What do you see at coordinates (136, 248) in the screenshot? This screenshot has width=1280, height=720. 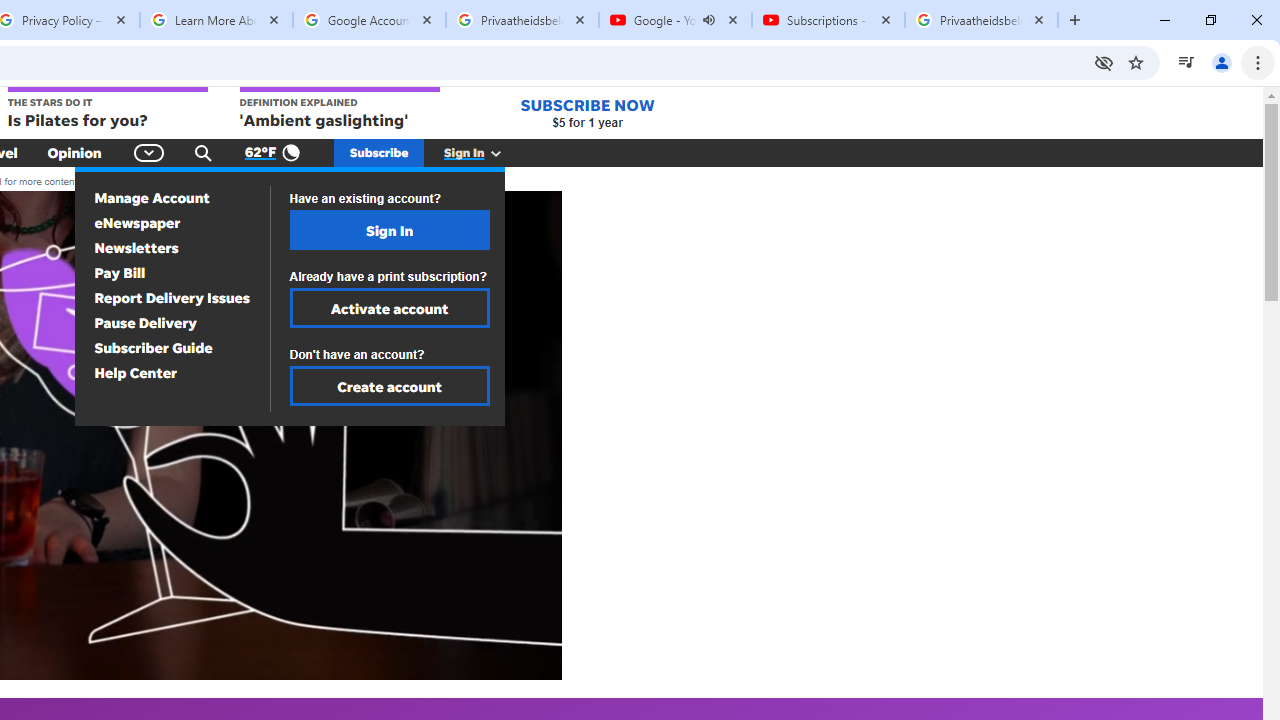 I see `Newsletters` at bounding box center [136, 248].